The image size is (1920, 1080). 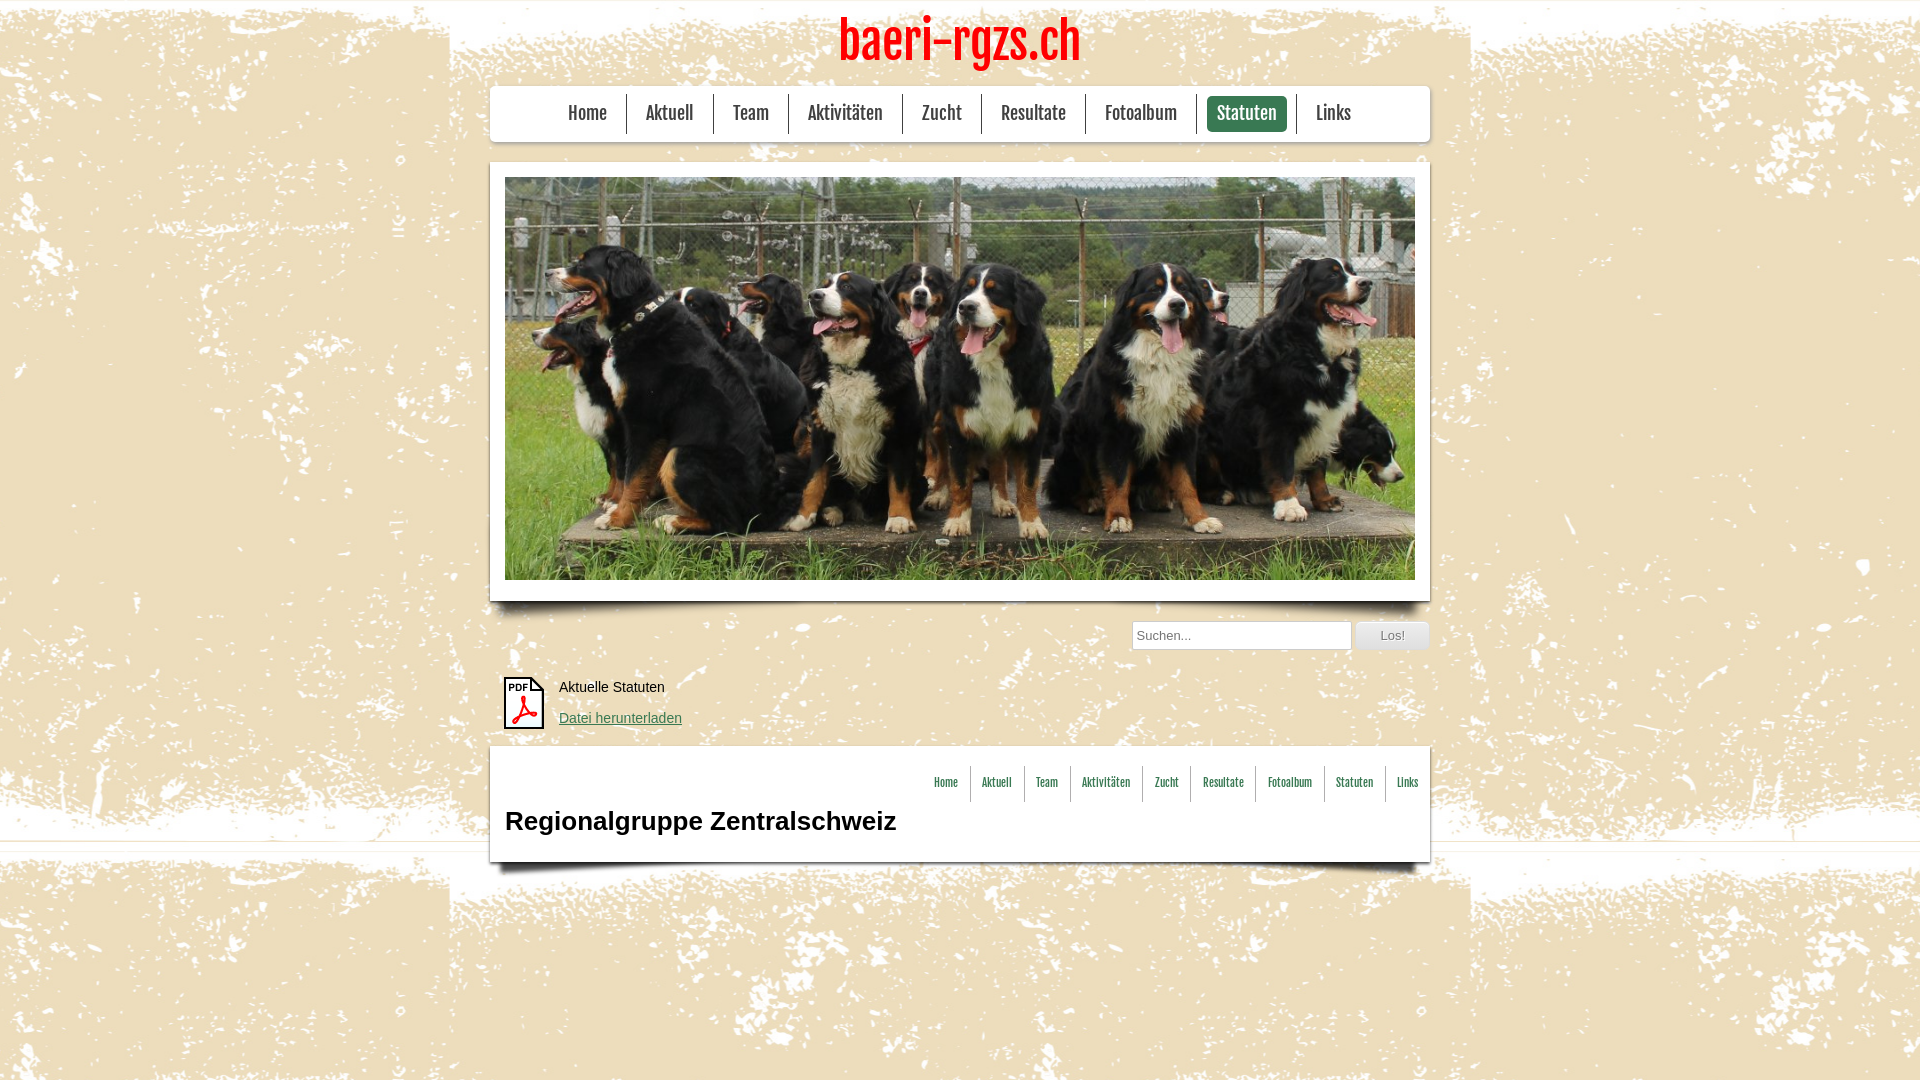 I want to click on Los!, so click(x=1392, y=636).